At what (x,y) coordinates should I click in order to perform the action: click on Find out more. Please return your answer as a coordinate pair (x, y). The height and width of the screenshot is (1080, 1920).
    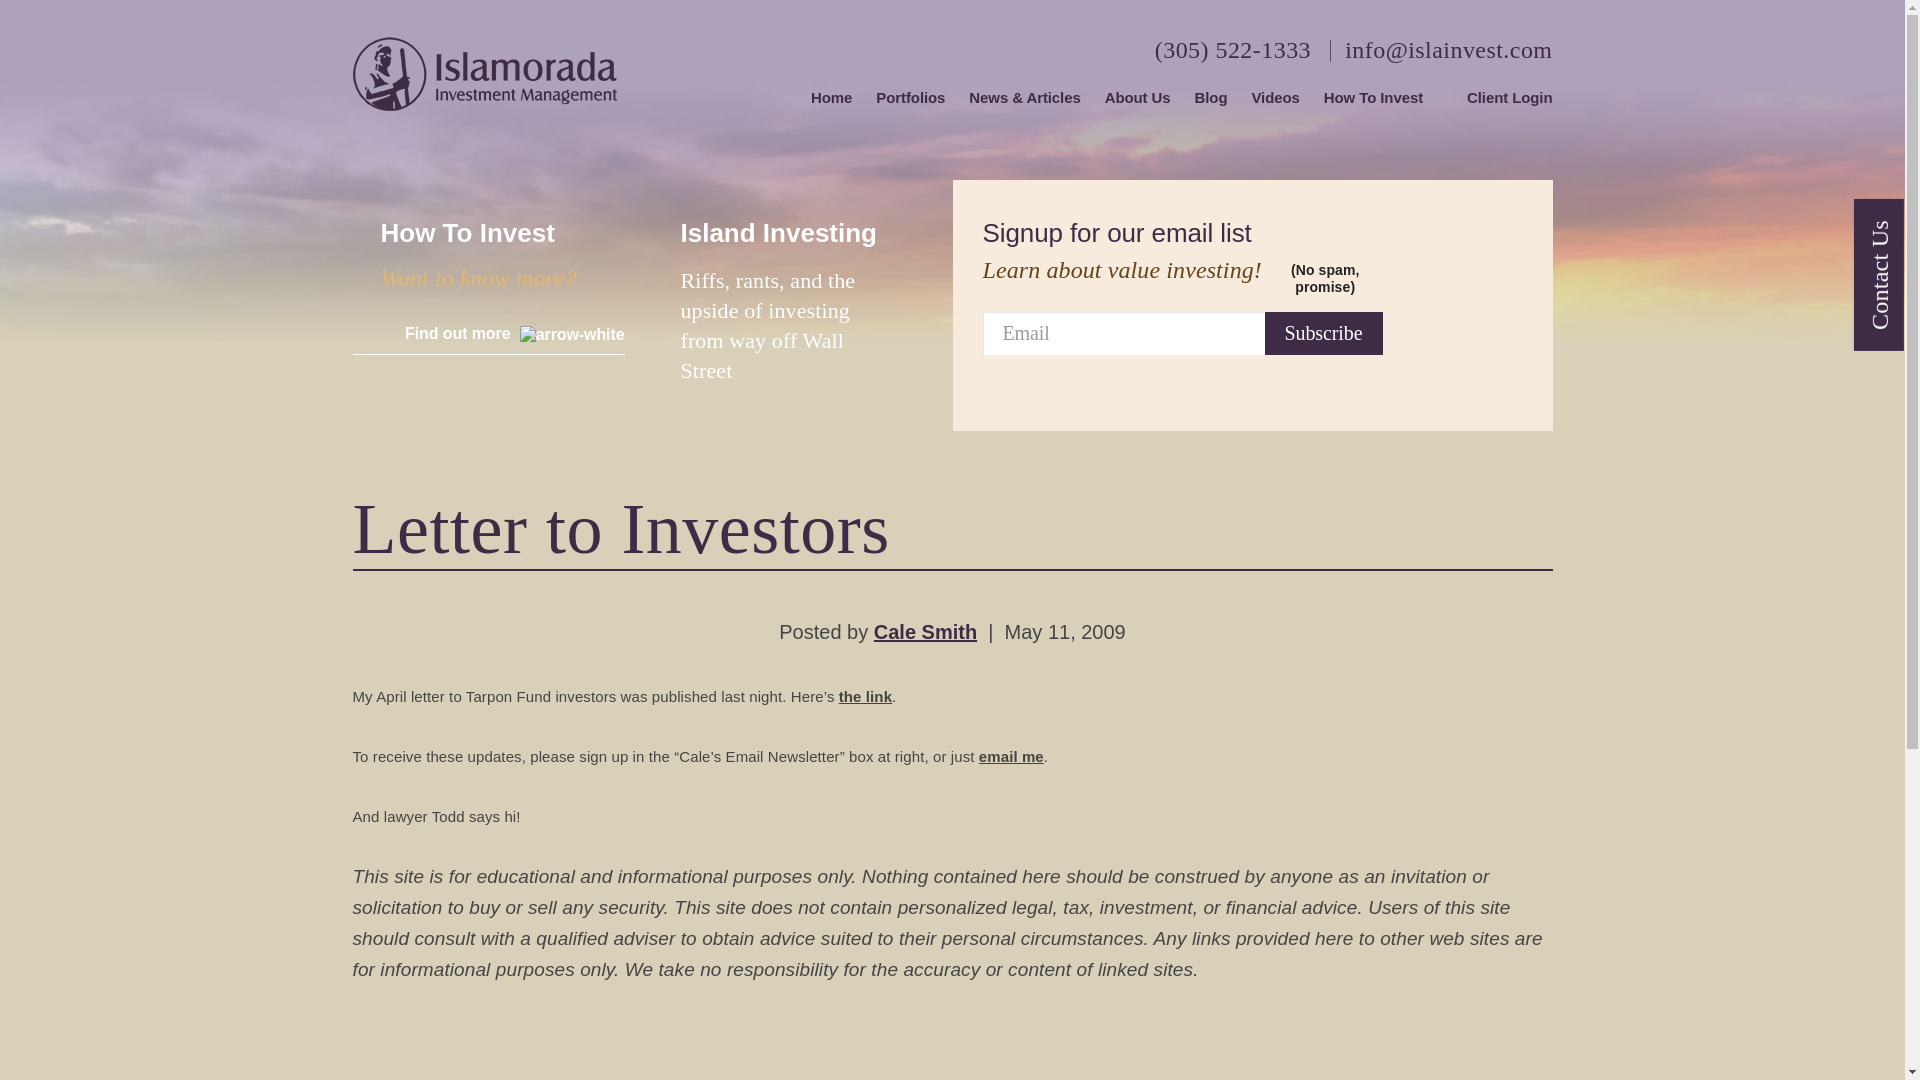
    Looking at the image, I should click on (502, 340).